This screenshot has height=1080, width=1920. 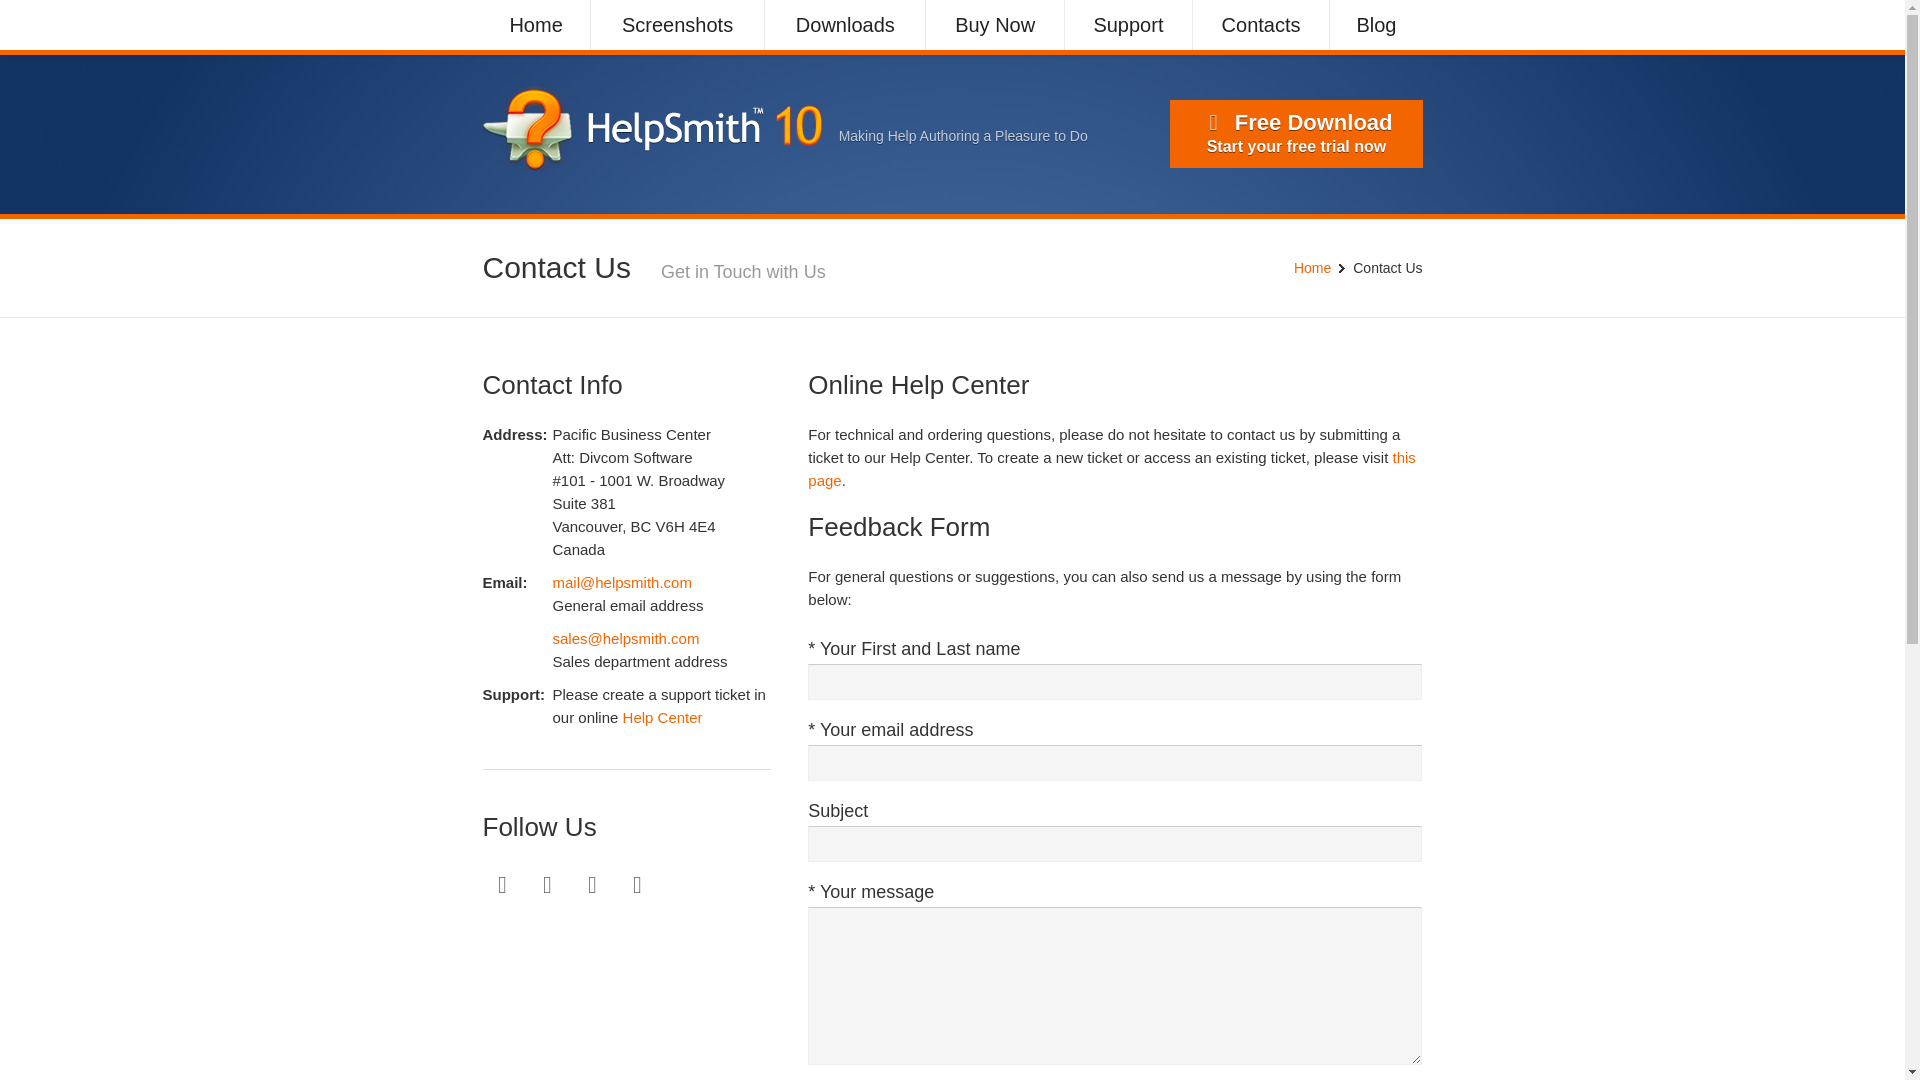 What do you see at coordinates (662, 716) in the screenshot?
I see `Help Center` at bounding box center [662, 716].